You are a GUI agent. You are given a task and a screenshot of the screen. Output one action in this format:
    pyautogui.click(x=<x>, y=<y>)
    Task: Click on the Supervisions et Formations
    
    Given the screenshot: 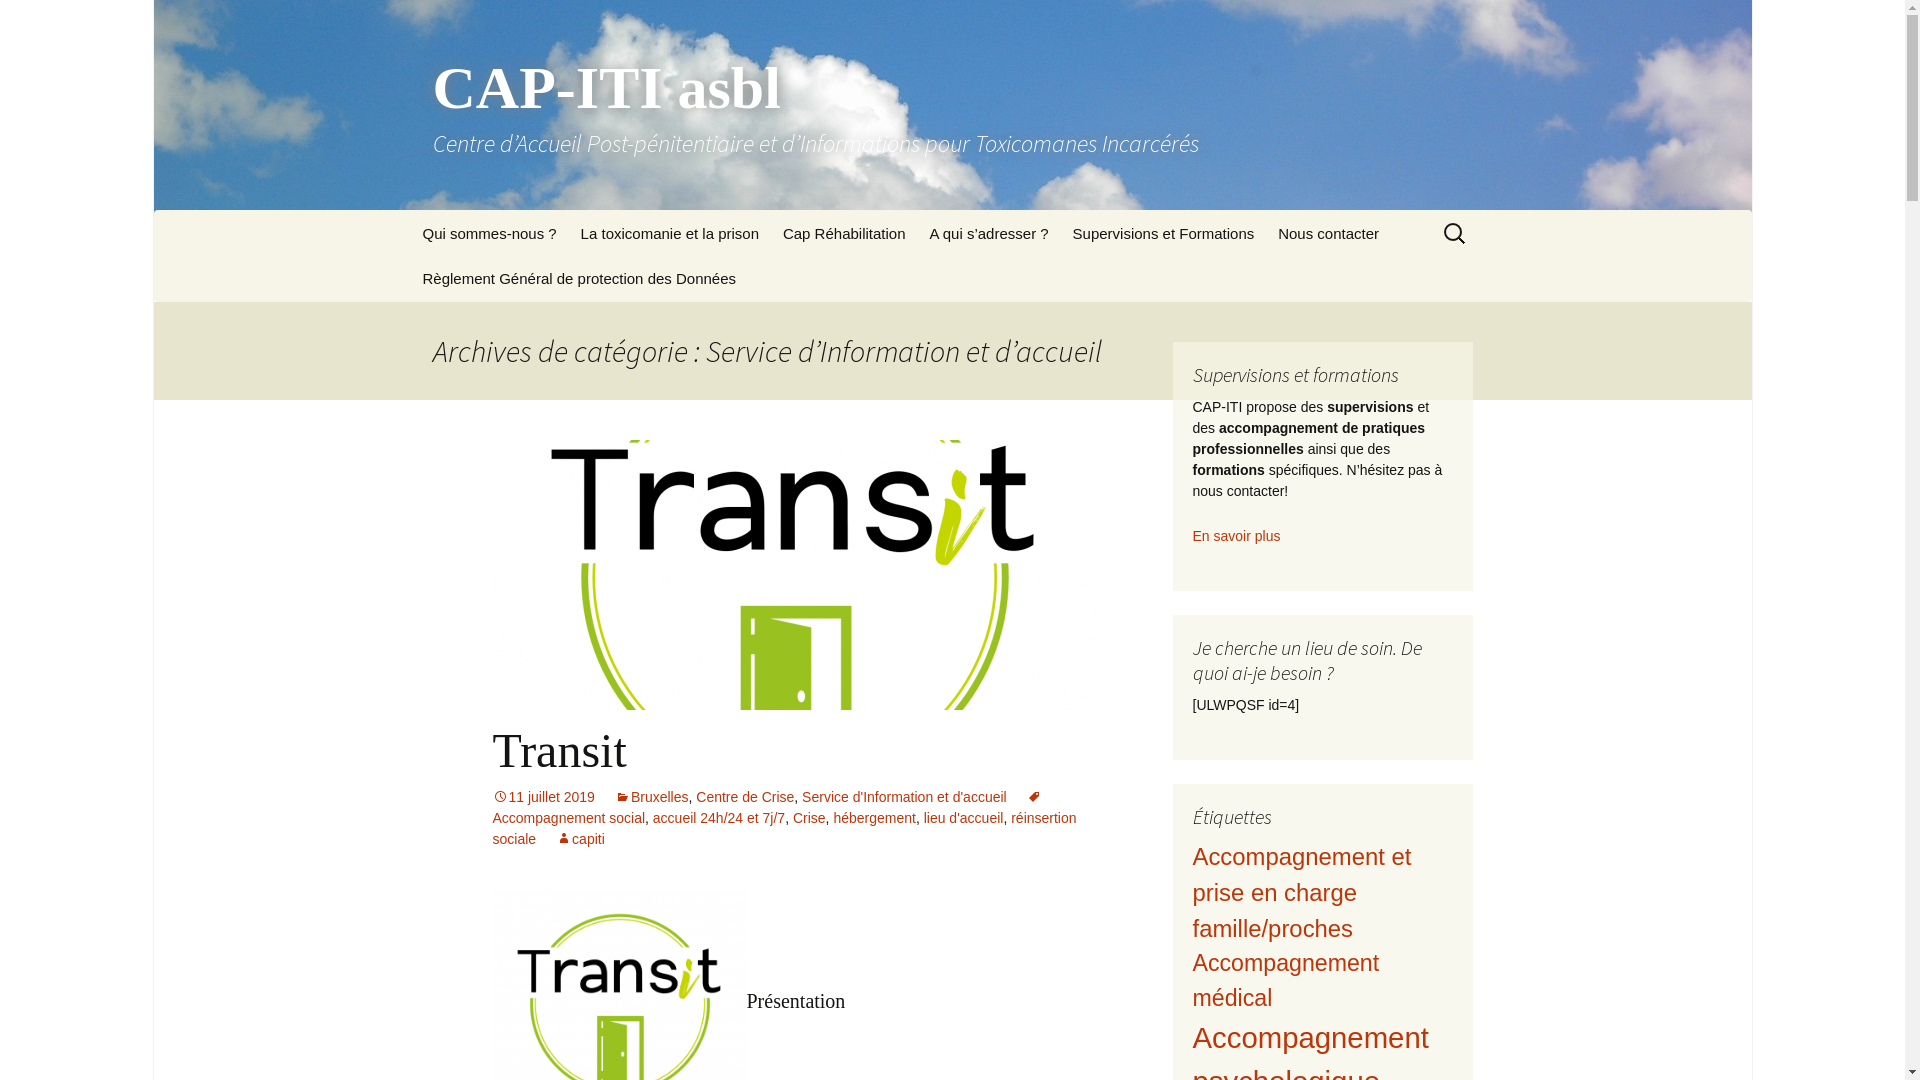 What is the action you would take?
    pyautogui.click(x=1164, y=234)
    